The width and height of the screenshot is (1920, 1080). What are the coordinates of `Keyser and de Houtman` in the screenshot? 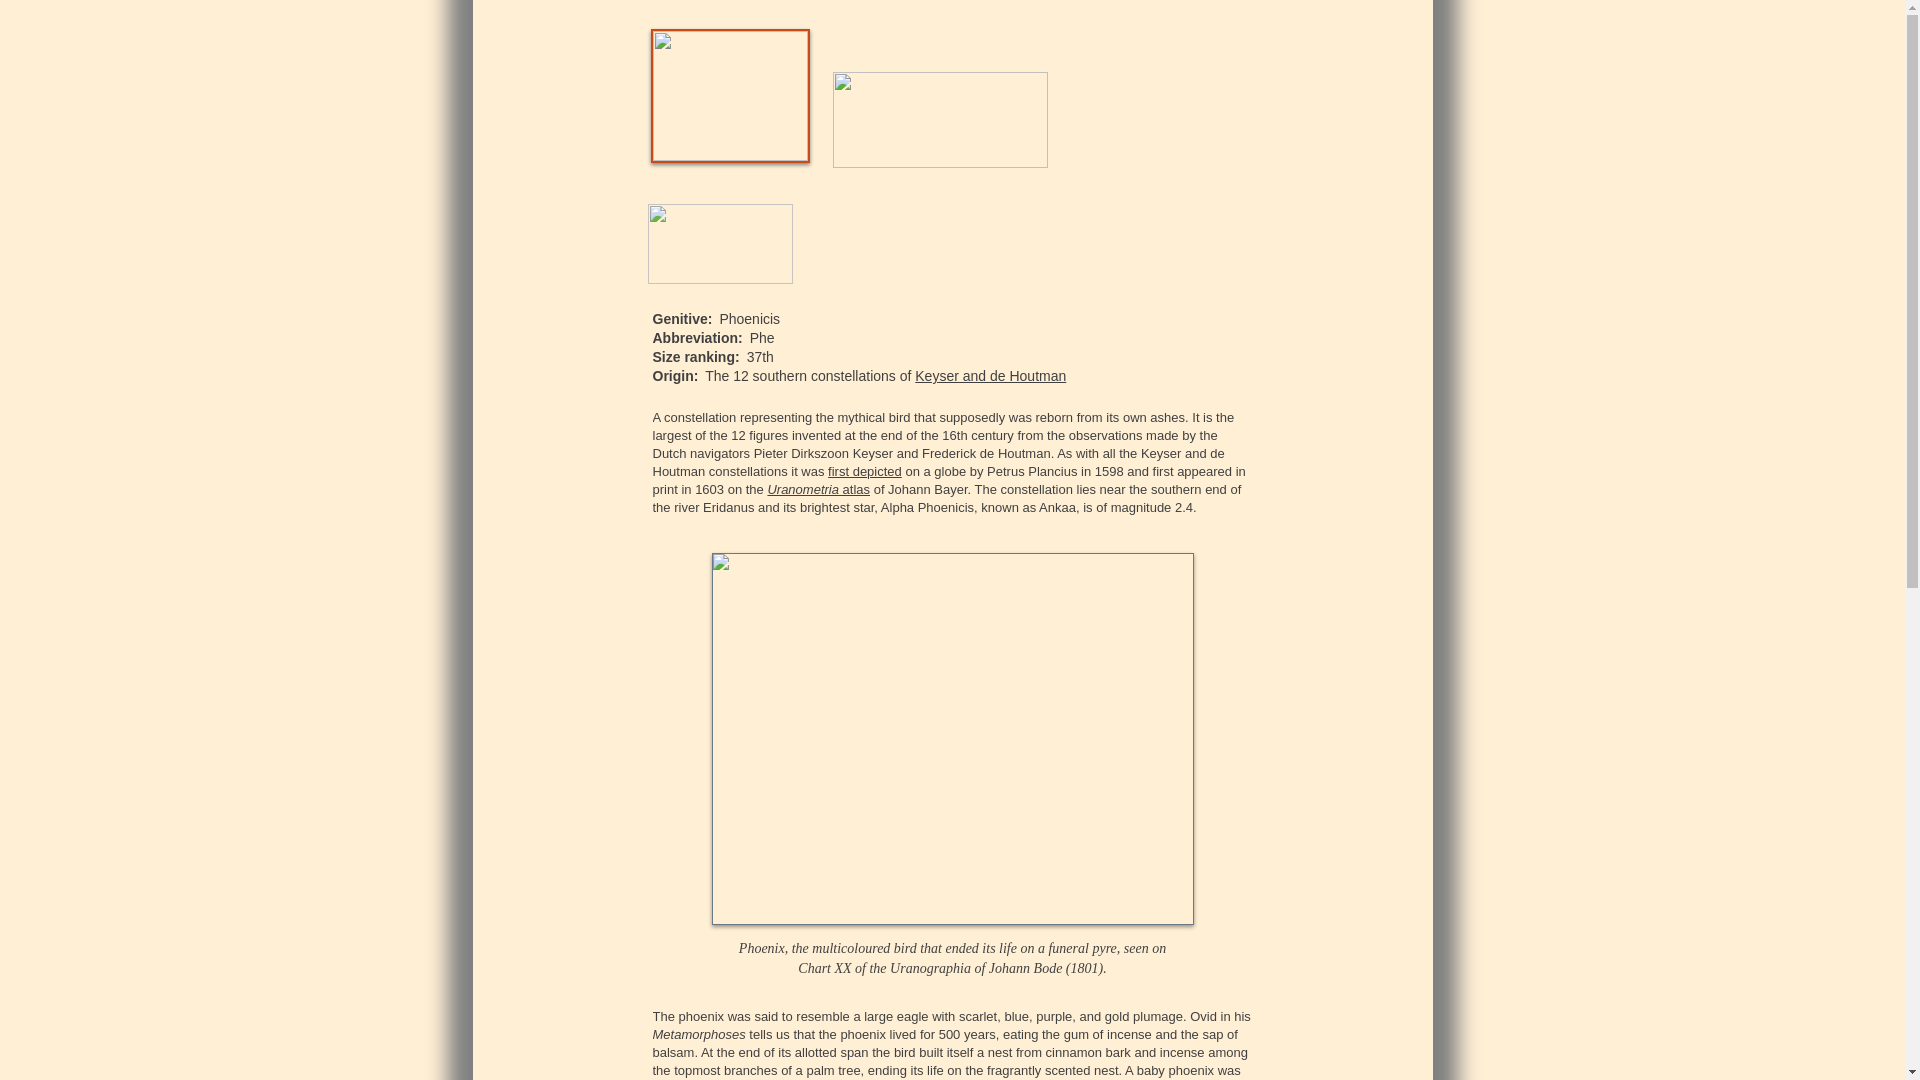 It's located at (990, 376).